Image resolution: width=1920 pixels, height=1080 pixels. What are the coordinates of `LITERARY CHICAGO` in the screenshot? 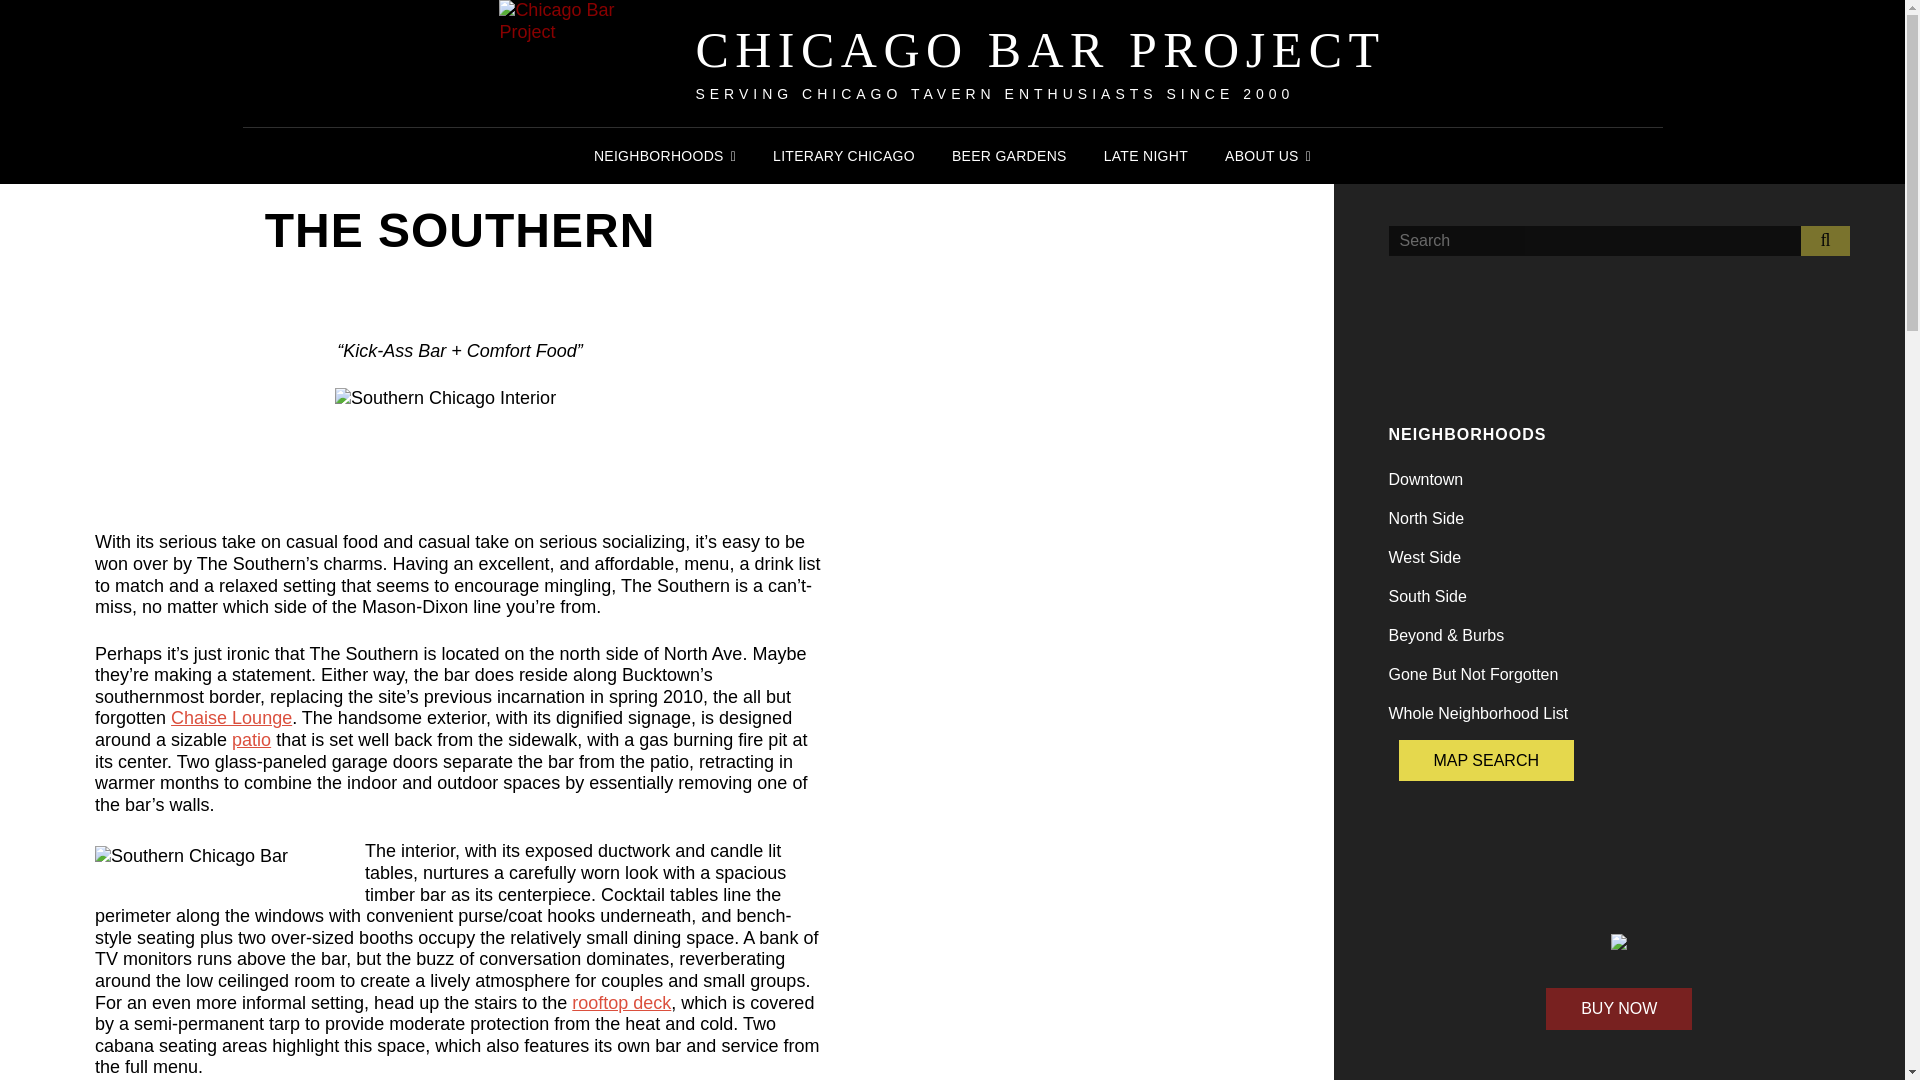 It's located at (844, 156).